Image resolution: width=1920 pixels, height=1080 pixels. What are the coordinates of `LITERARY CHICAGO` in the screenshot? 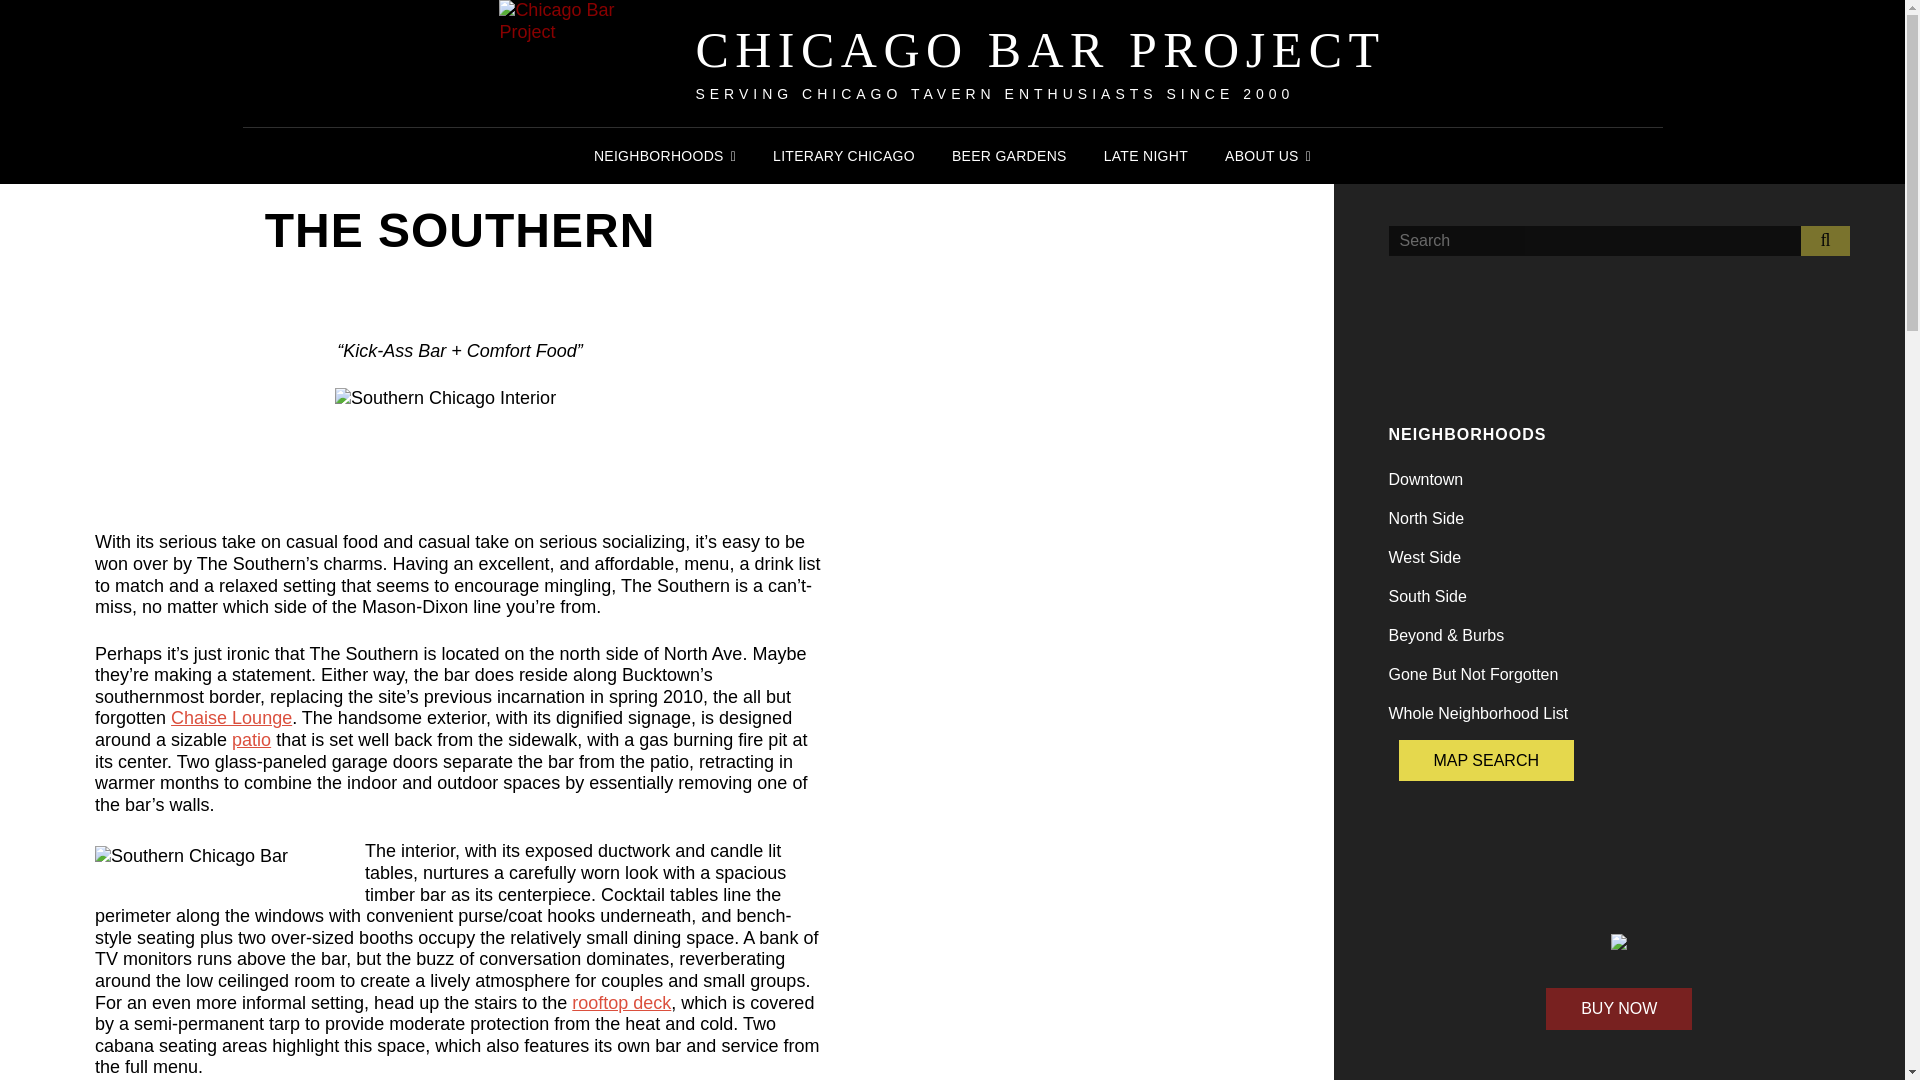 It's located at (844, 156).